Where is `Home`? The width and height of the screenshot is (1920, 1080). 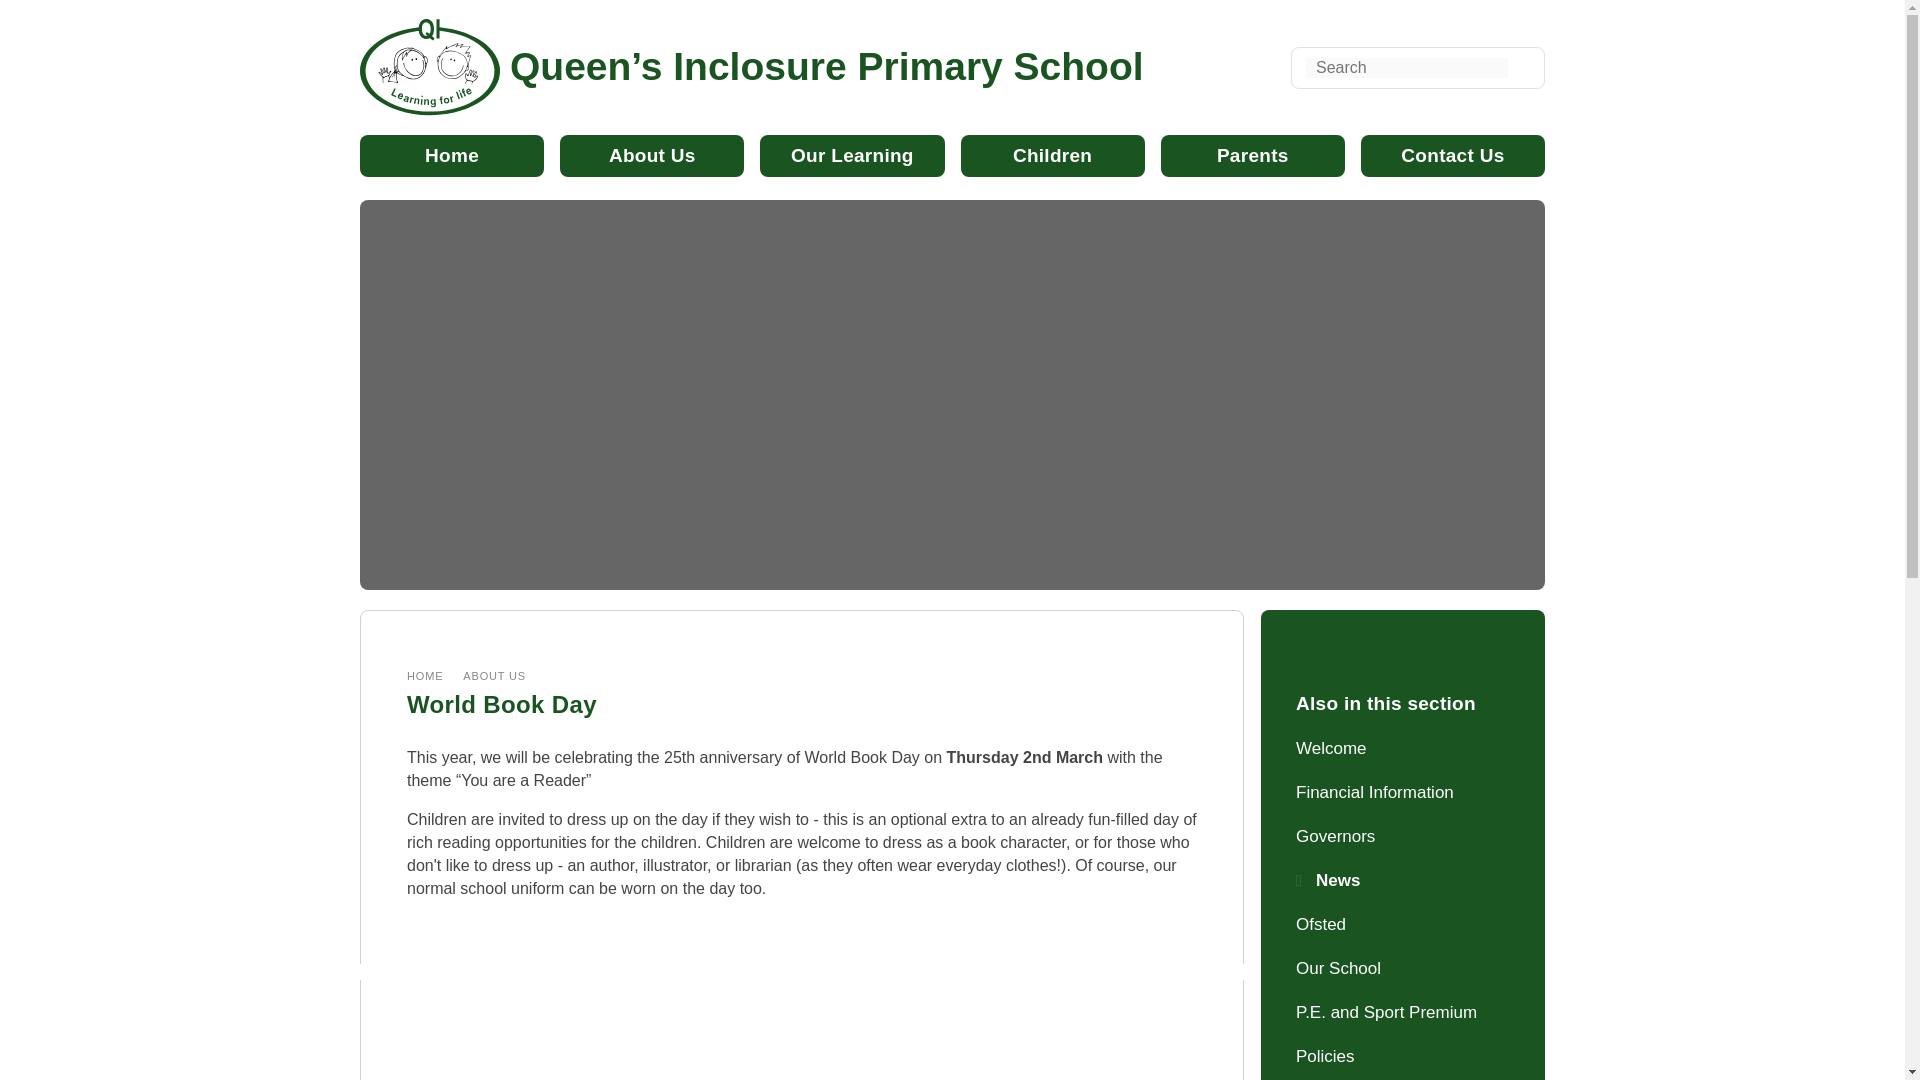
Home is located at coordinates (452, 156).